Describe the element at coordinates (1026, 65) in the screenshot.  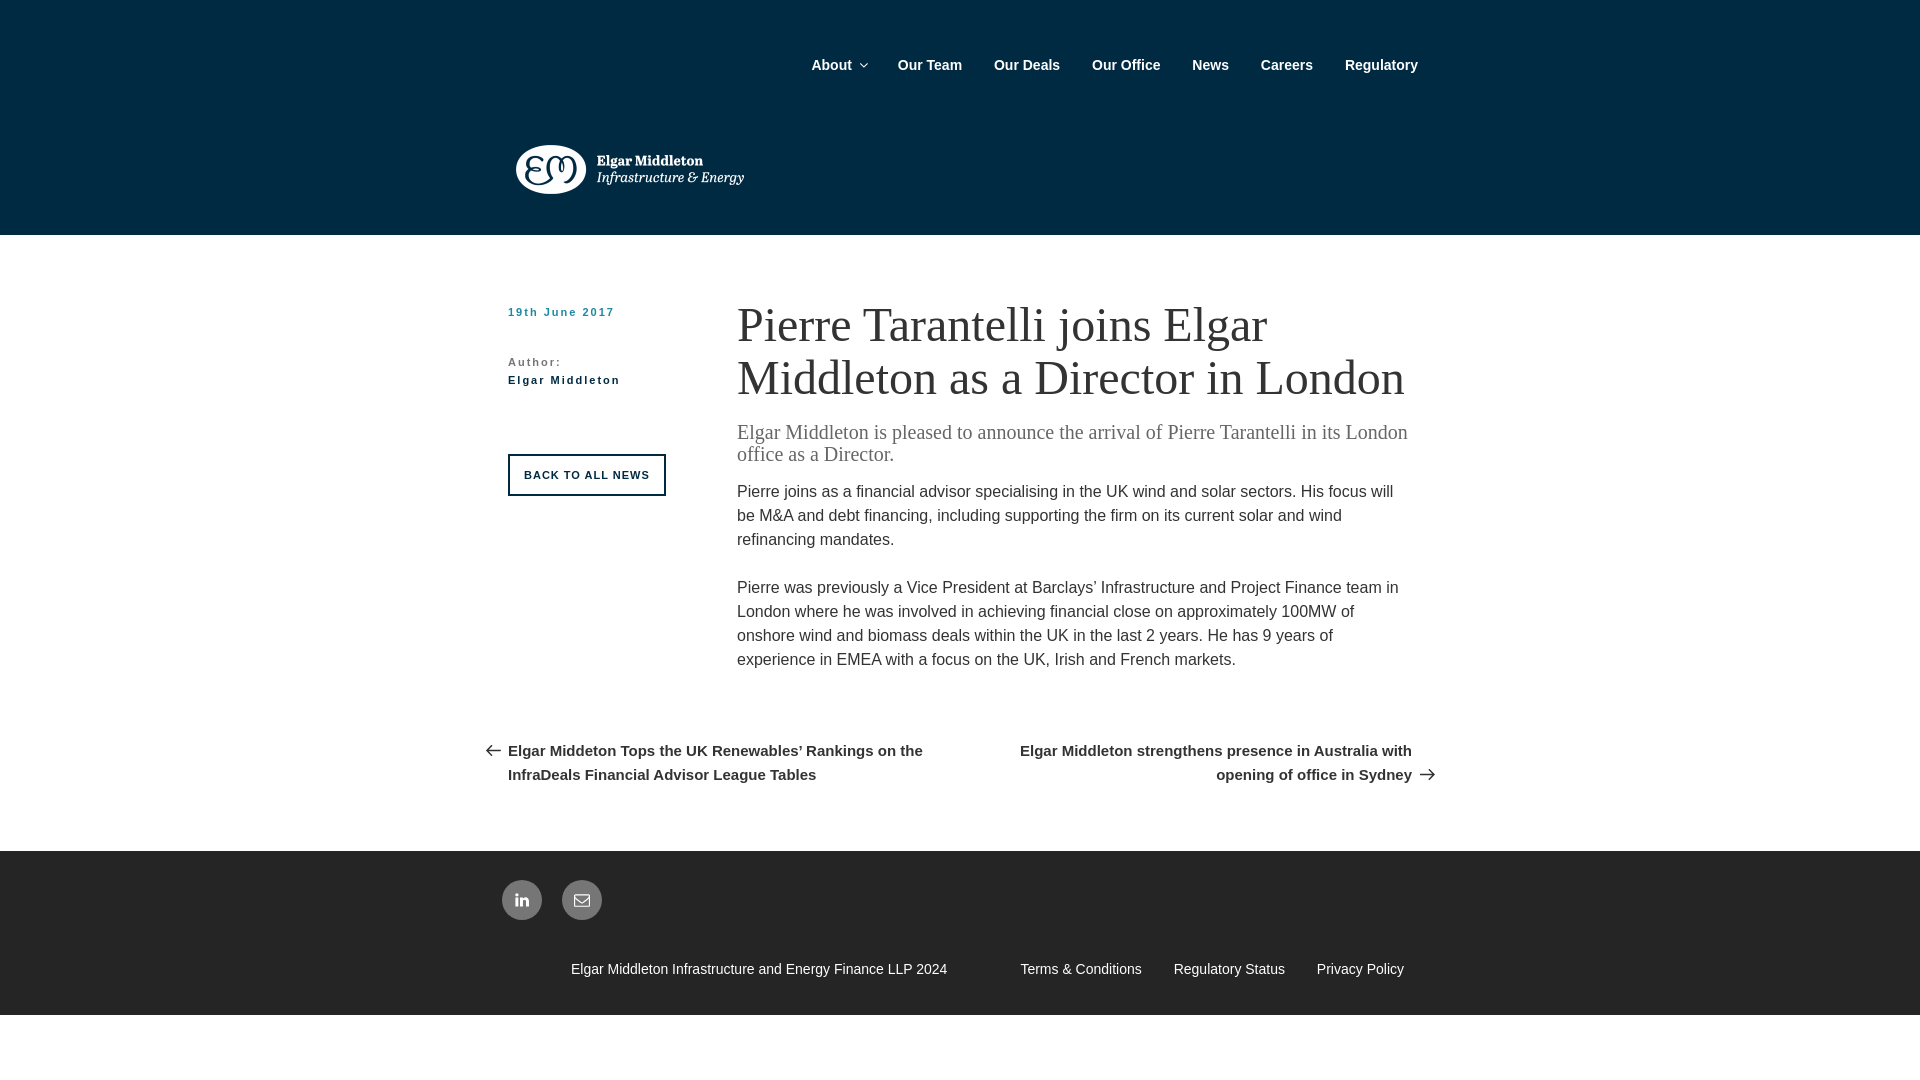
I see `Our Deals` at that location.